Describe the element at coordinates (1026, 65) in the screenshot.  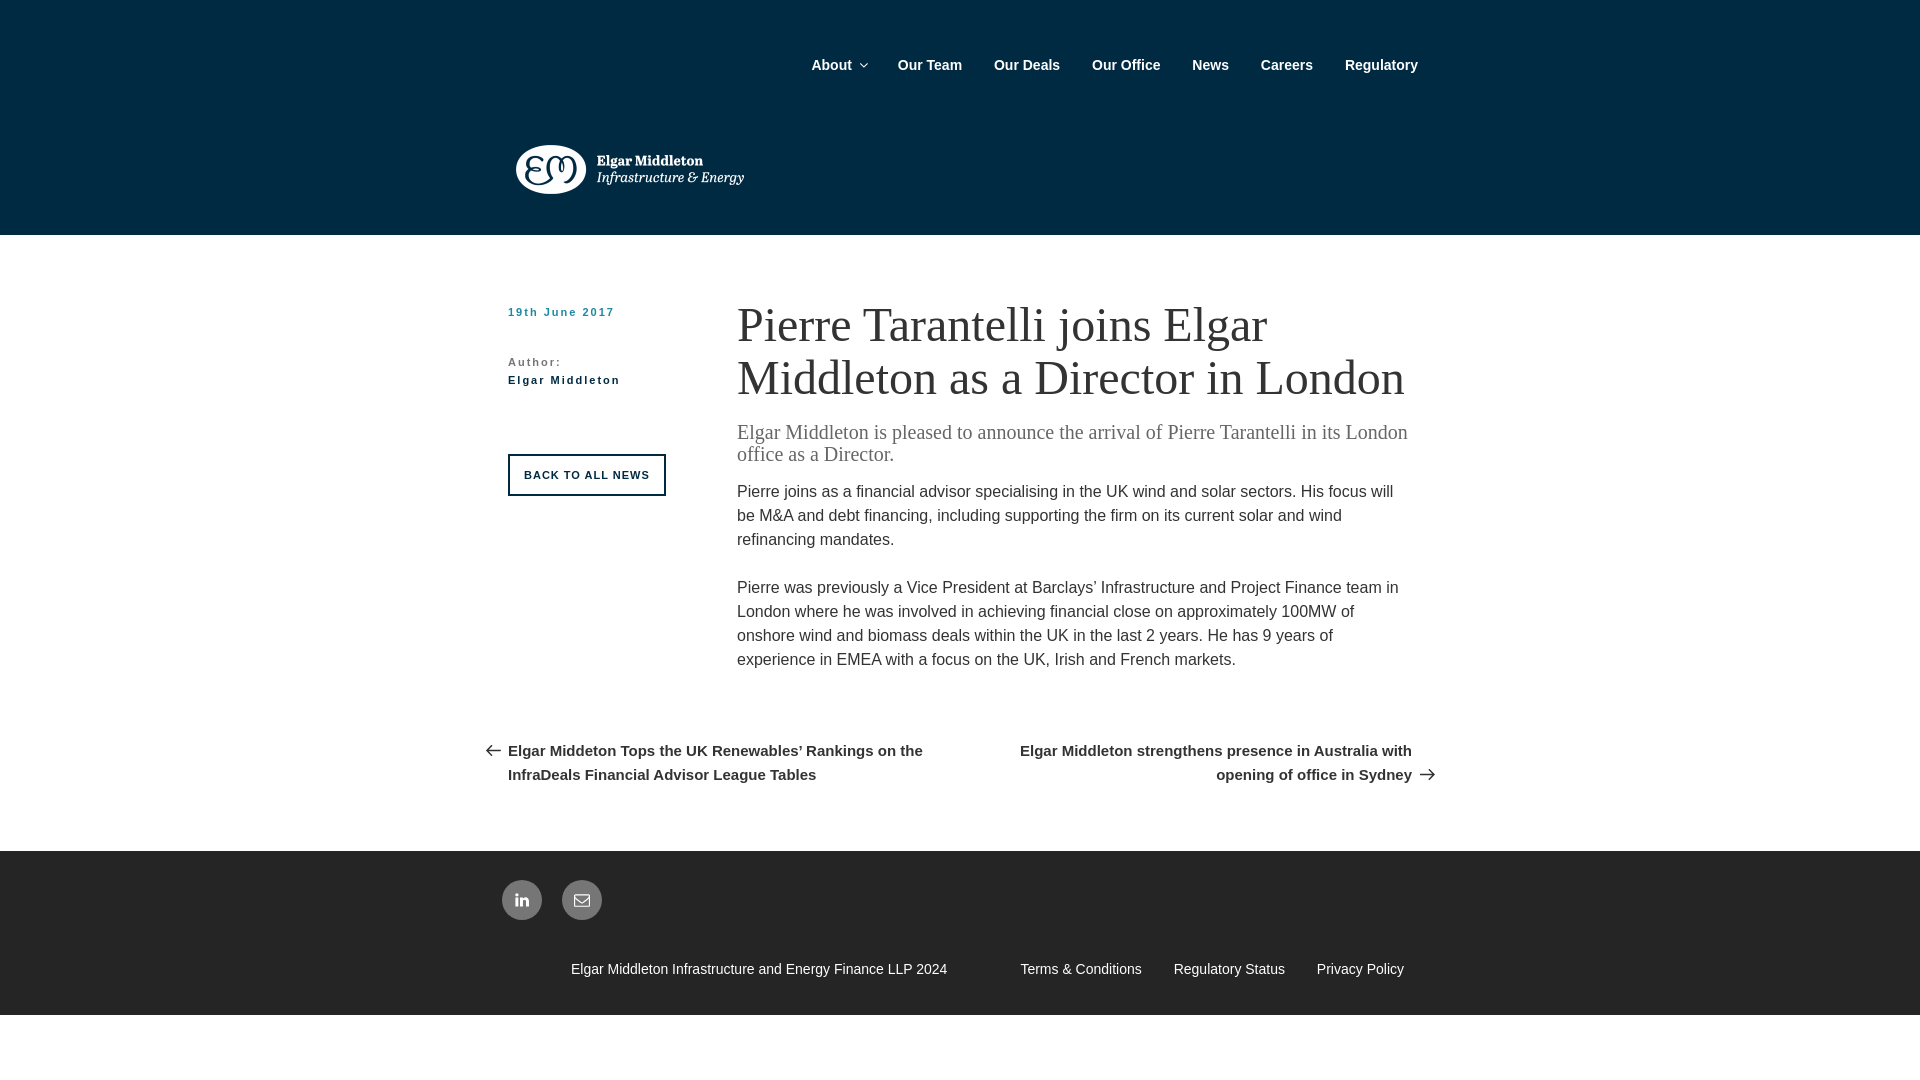
I see `Our Deals` at that location.